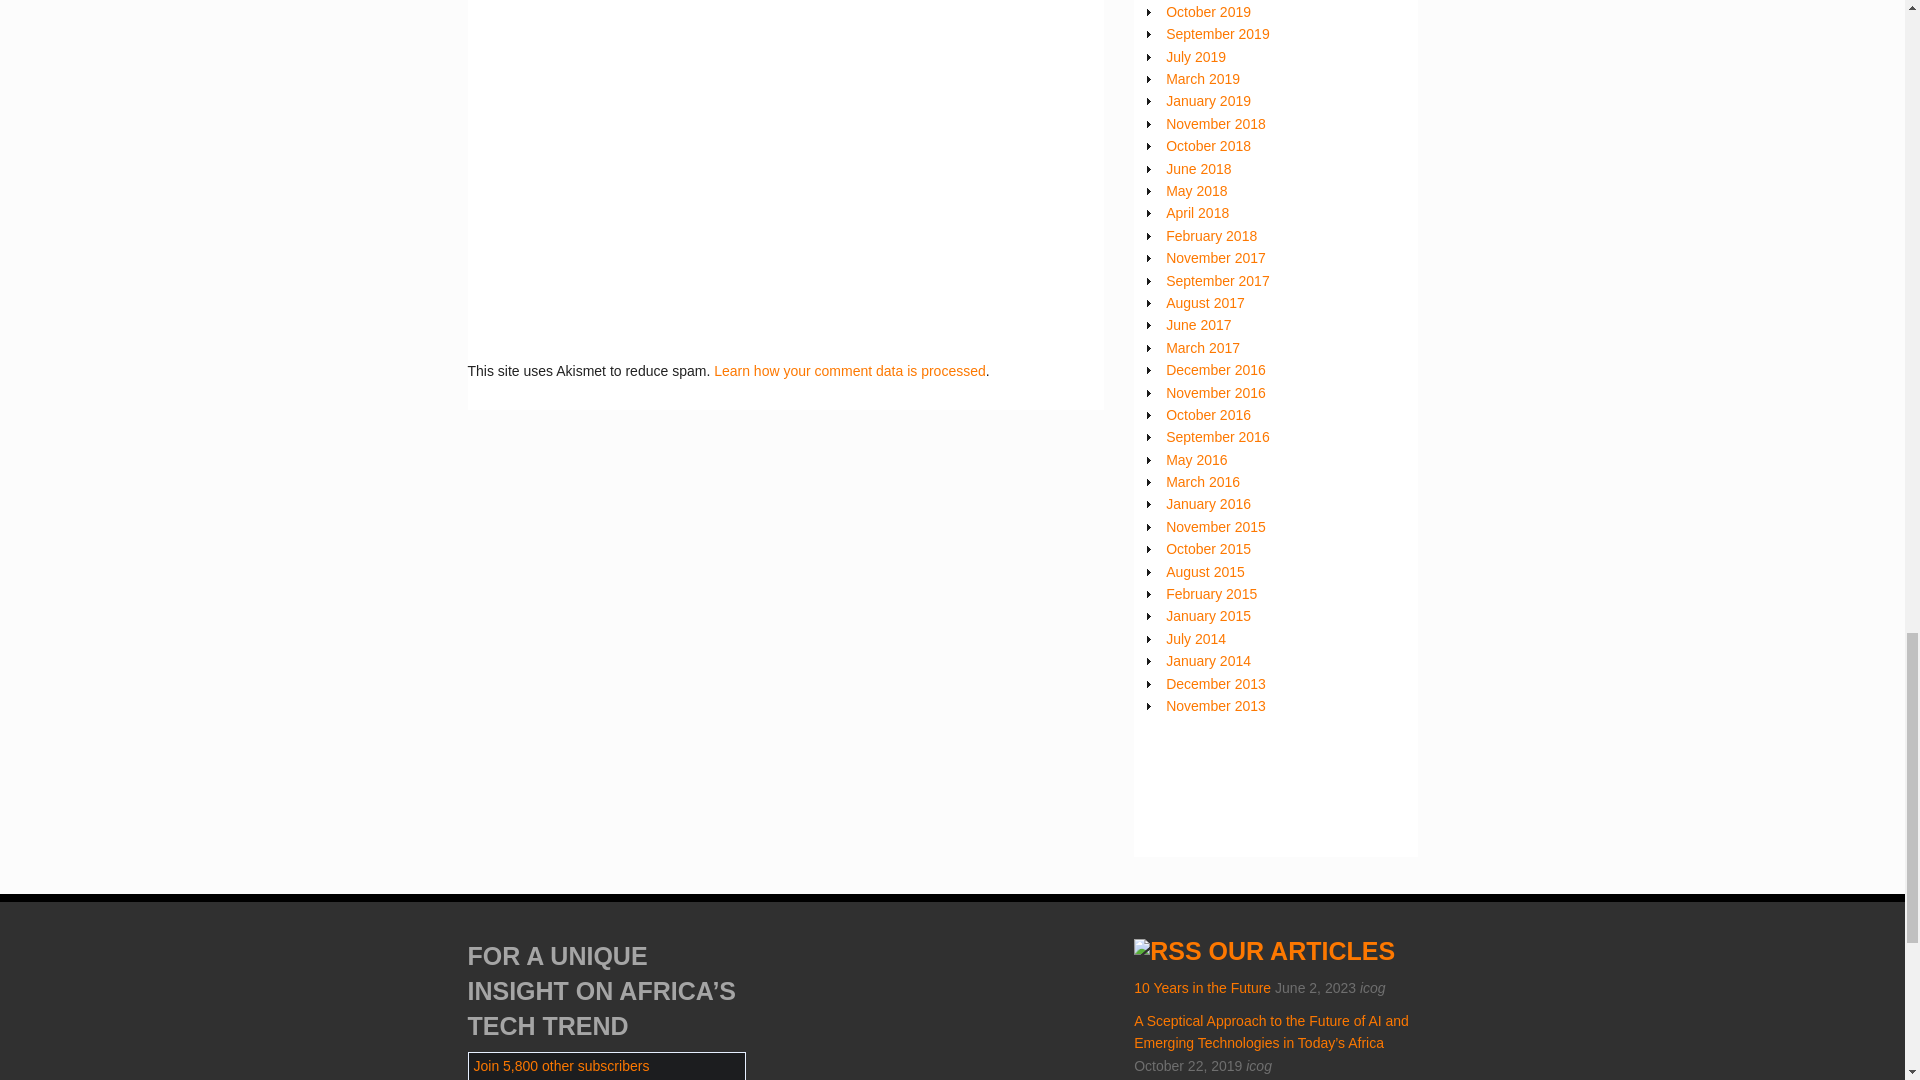  Describe the element at coordinates (850, 370) in the screenshot. I see `Learn how your comment data is processed` at that location.